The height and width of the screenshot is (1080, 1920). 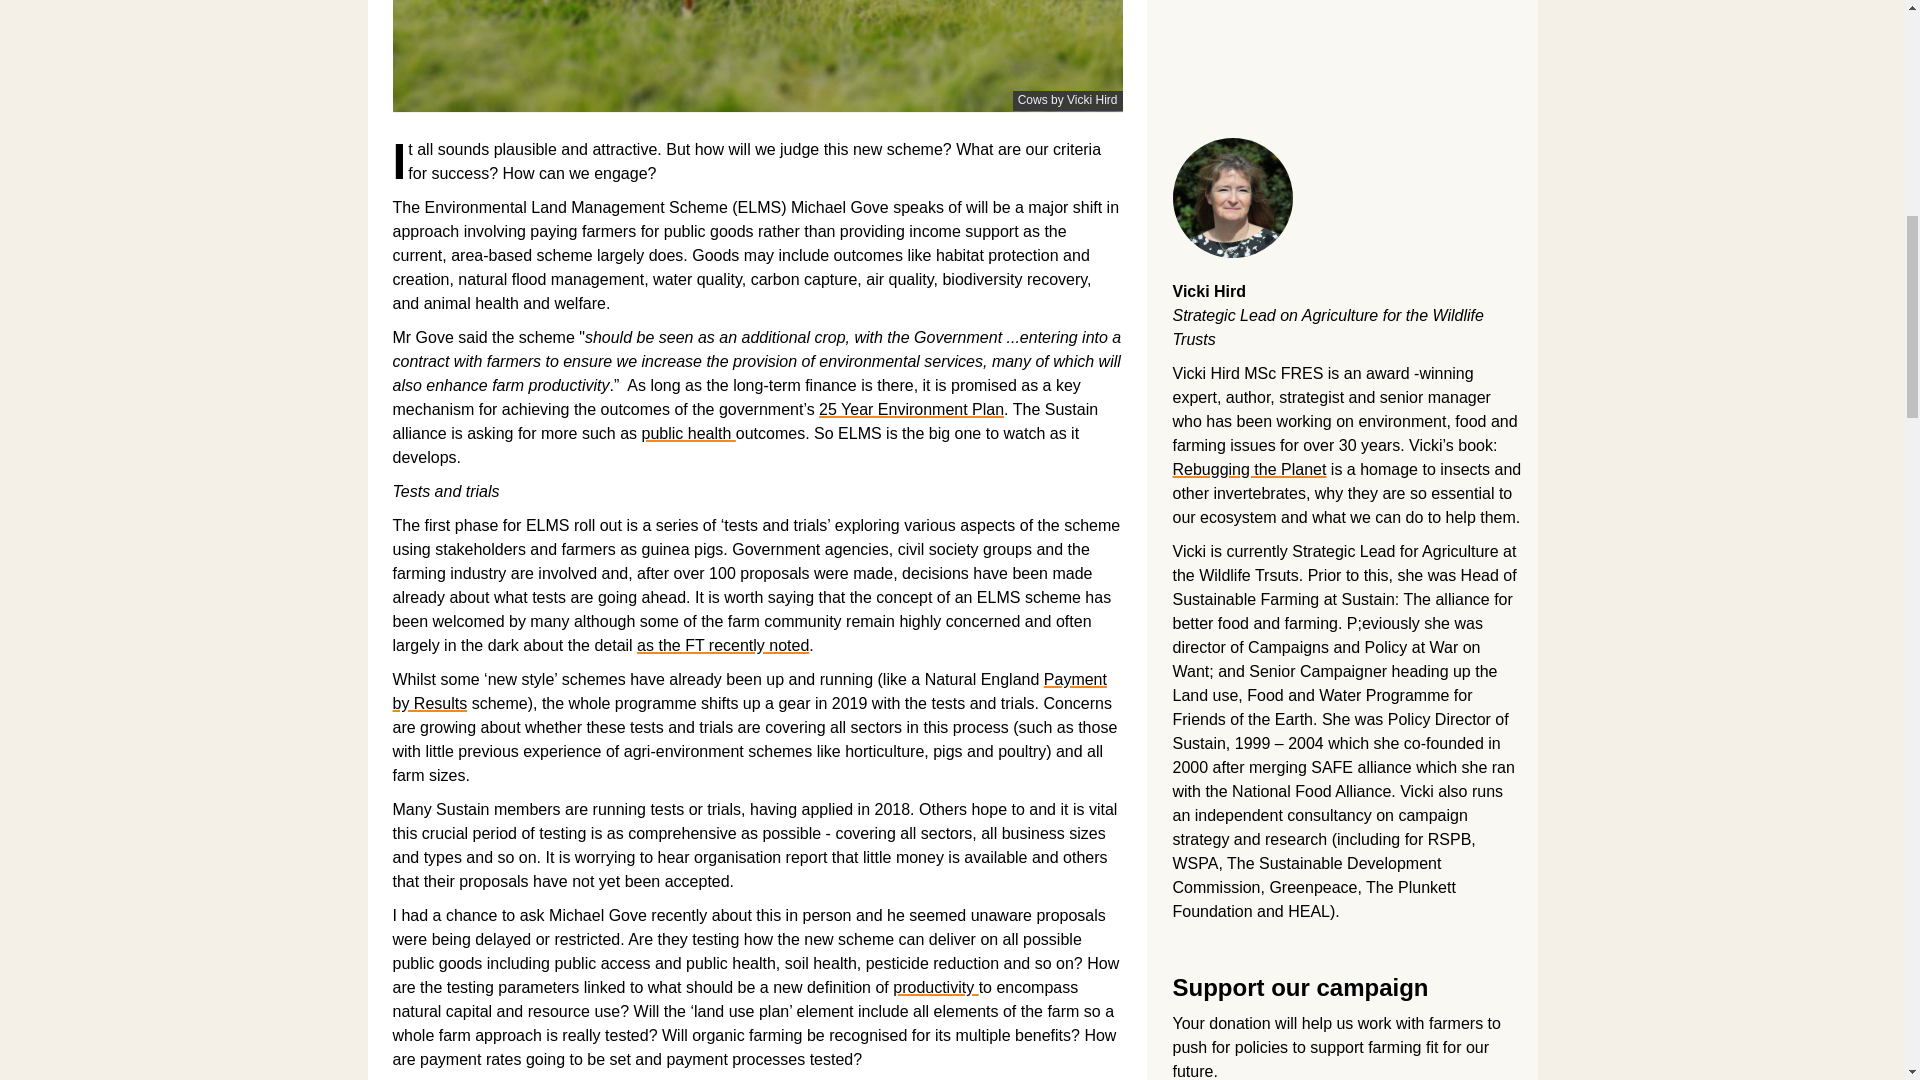 I want to click on as the FT recently noted, so click(x=722, y=646).